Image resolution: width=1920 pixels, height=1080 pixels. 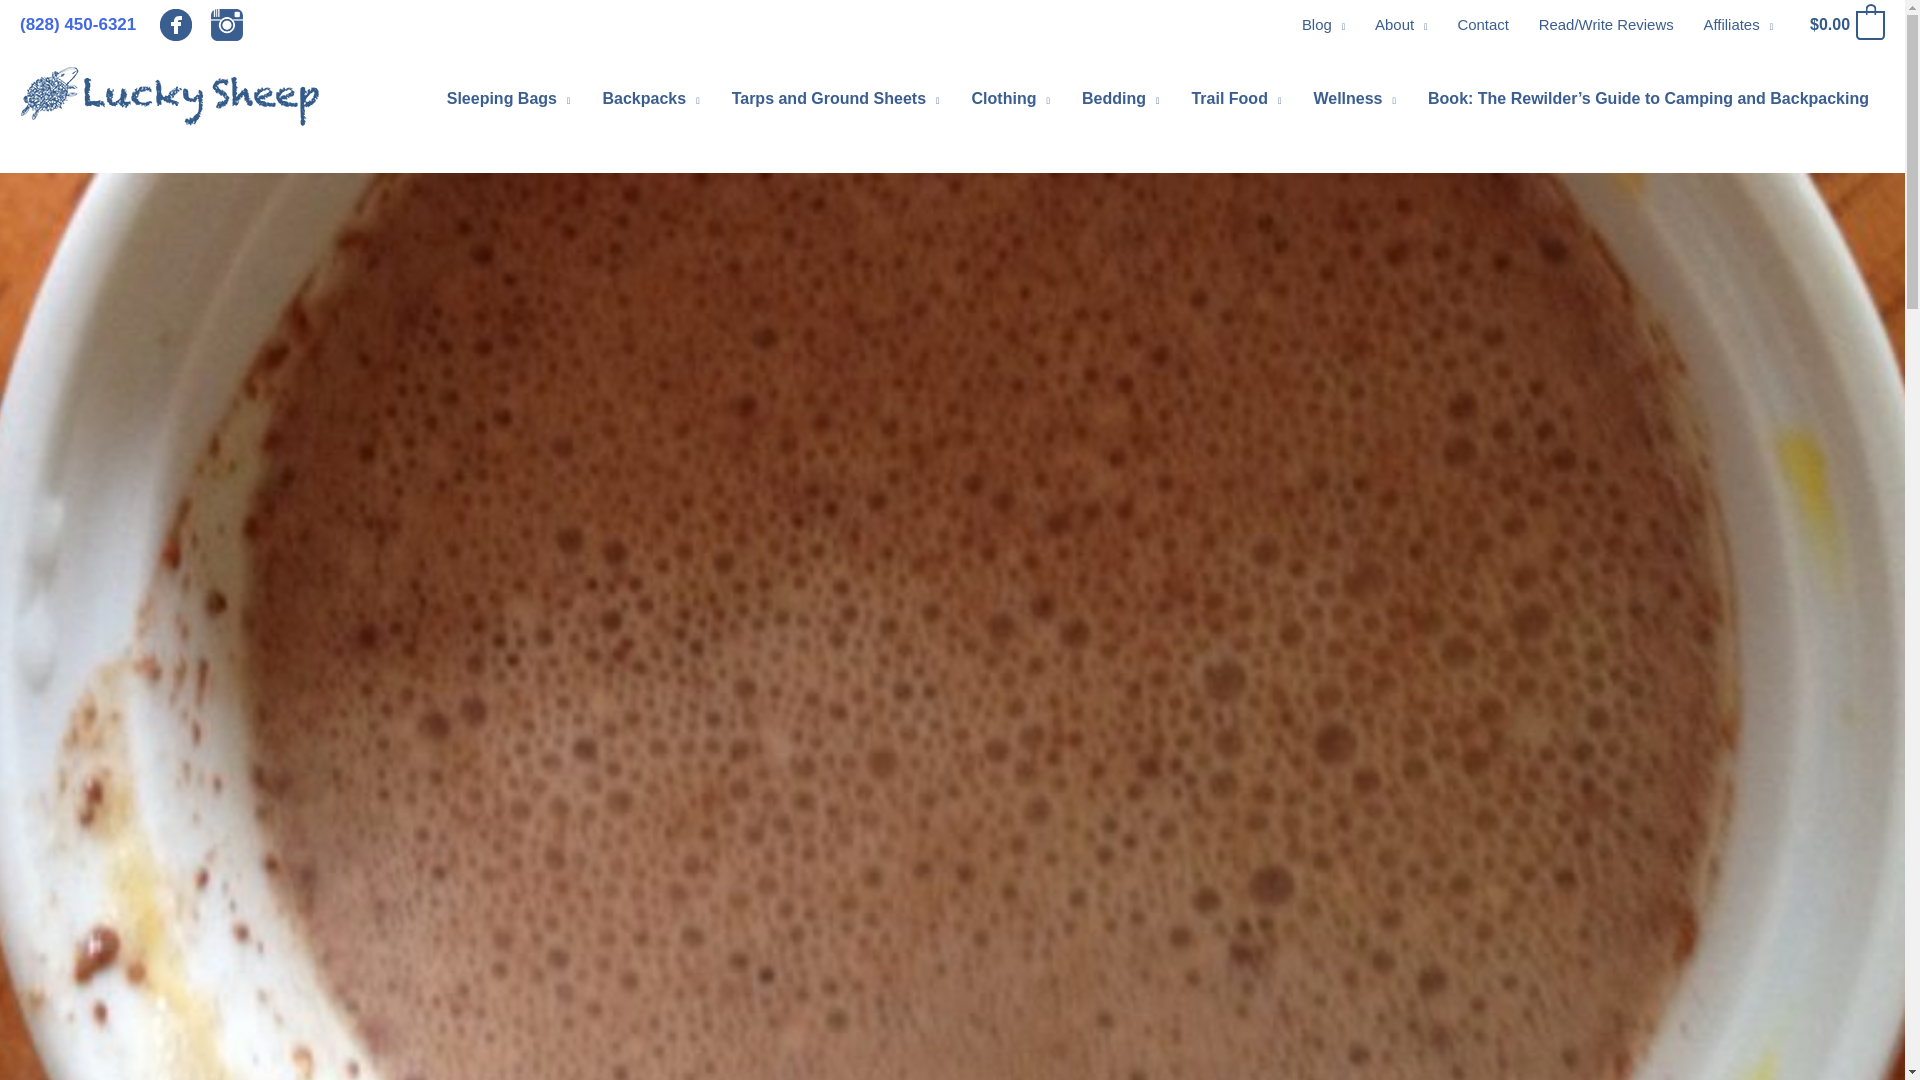 What do you see at coordinates (1400, 24) in the screenshot?
I see `About` at bounding box center [1400, 24].